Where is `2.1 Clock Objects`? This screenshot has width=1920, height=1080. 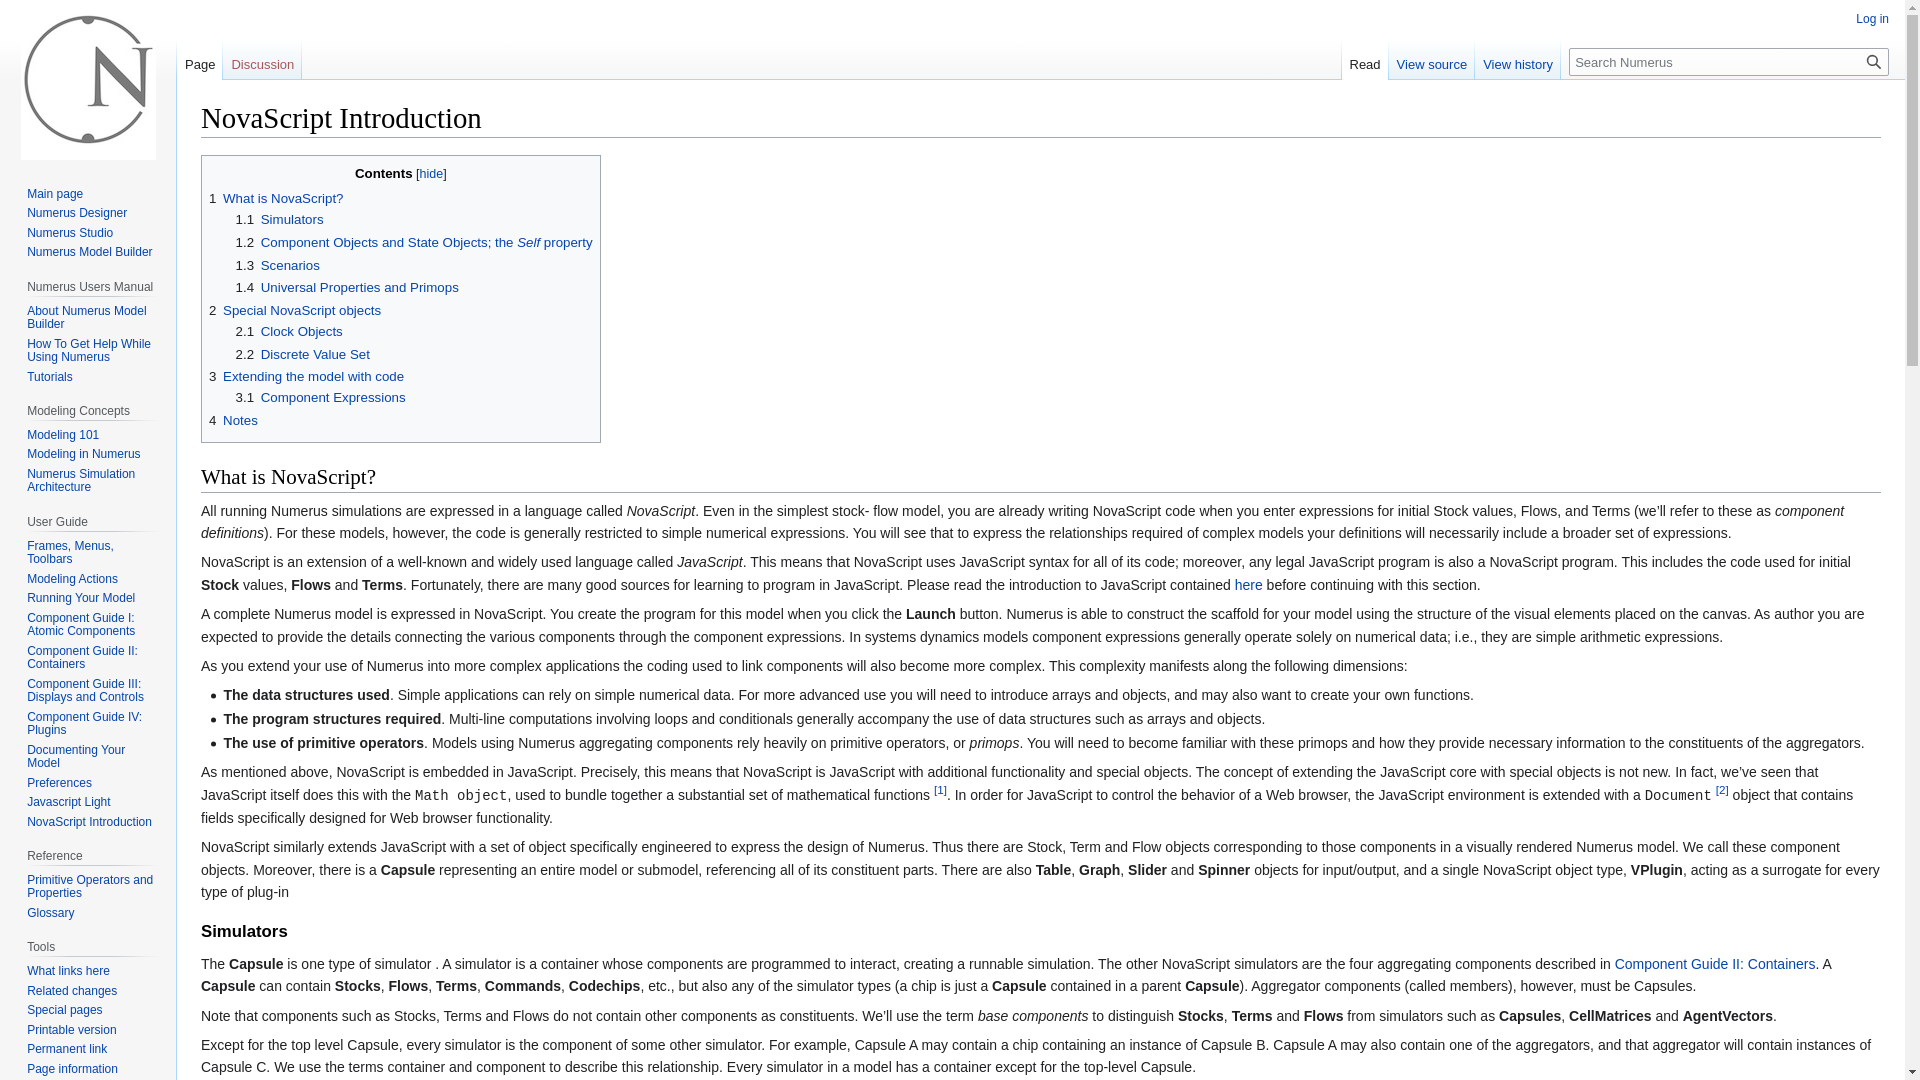 2.1 Clock Objects is located at coordinates (290, 332).